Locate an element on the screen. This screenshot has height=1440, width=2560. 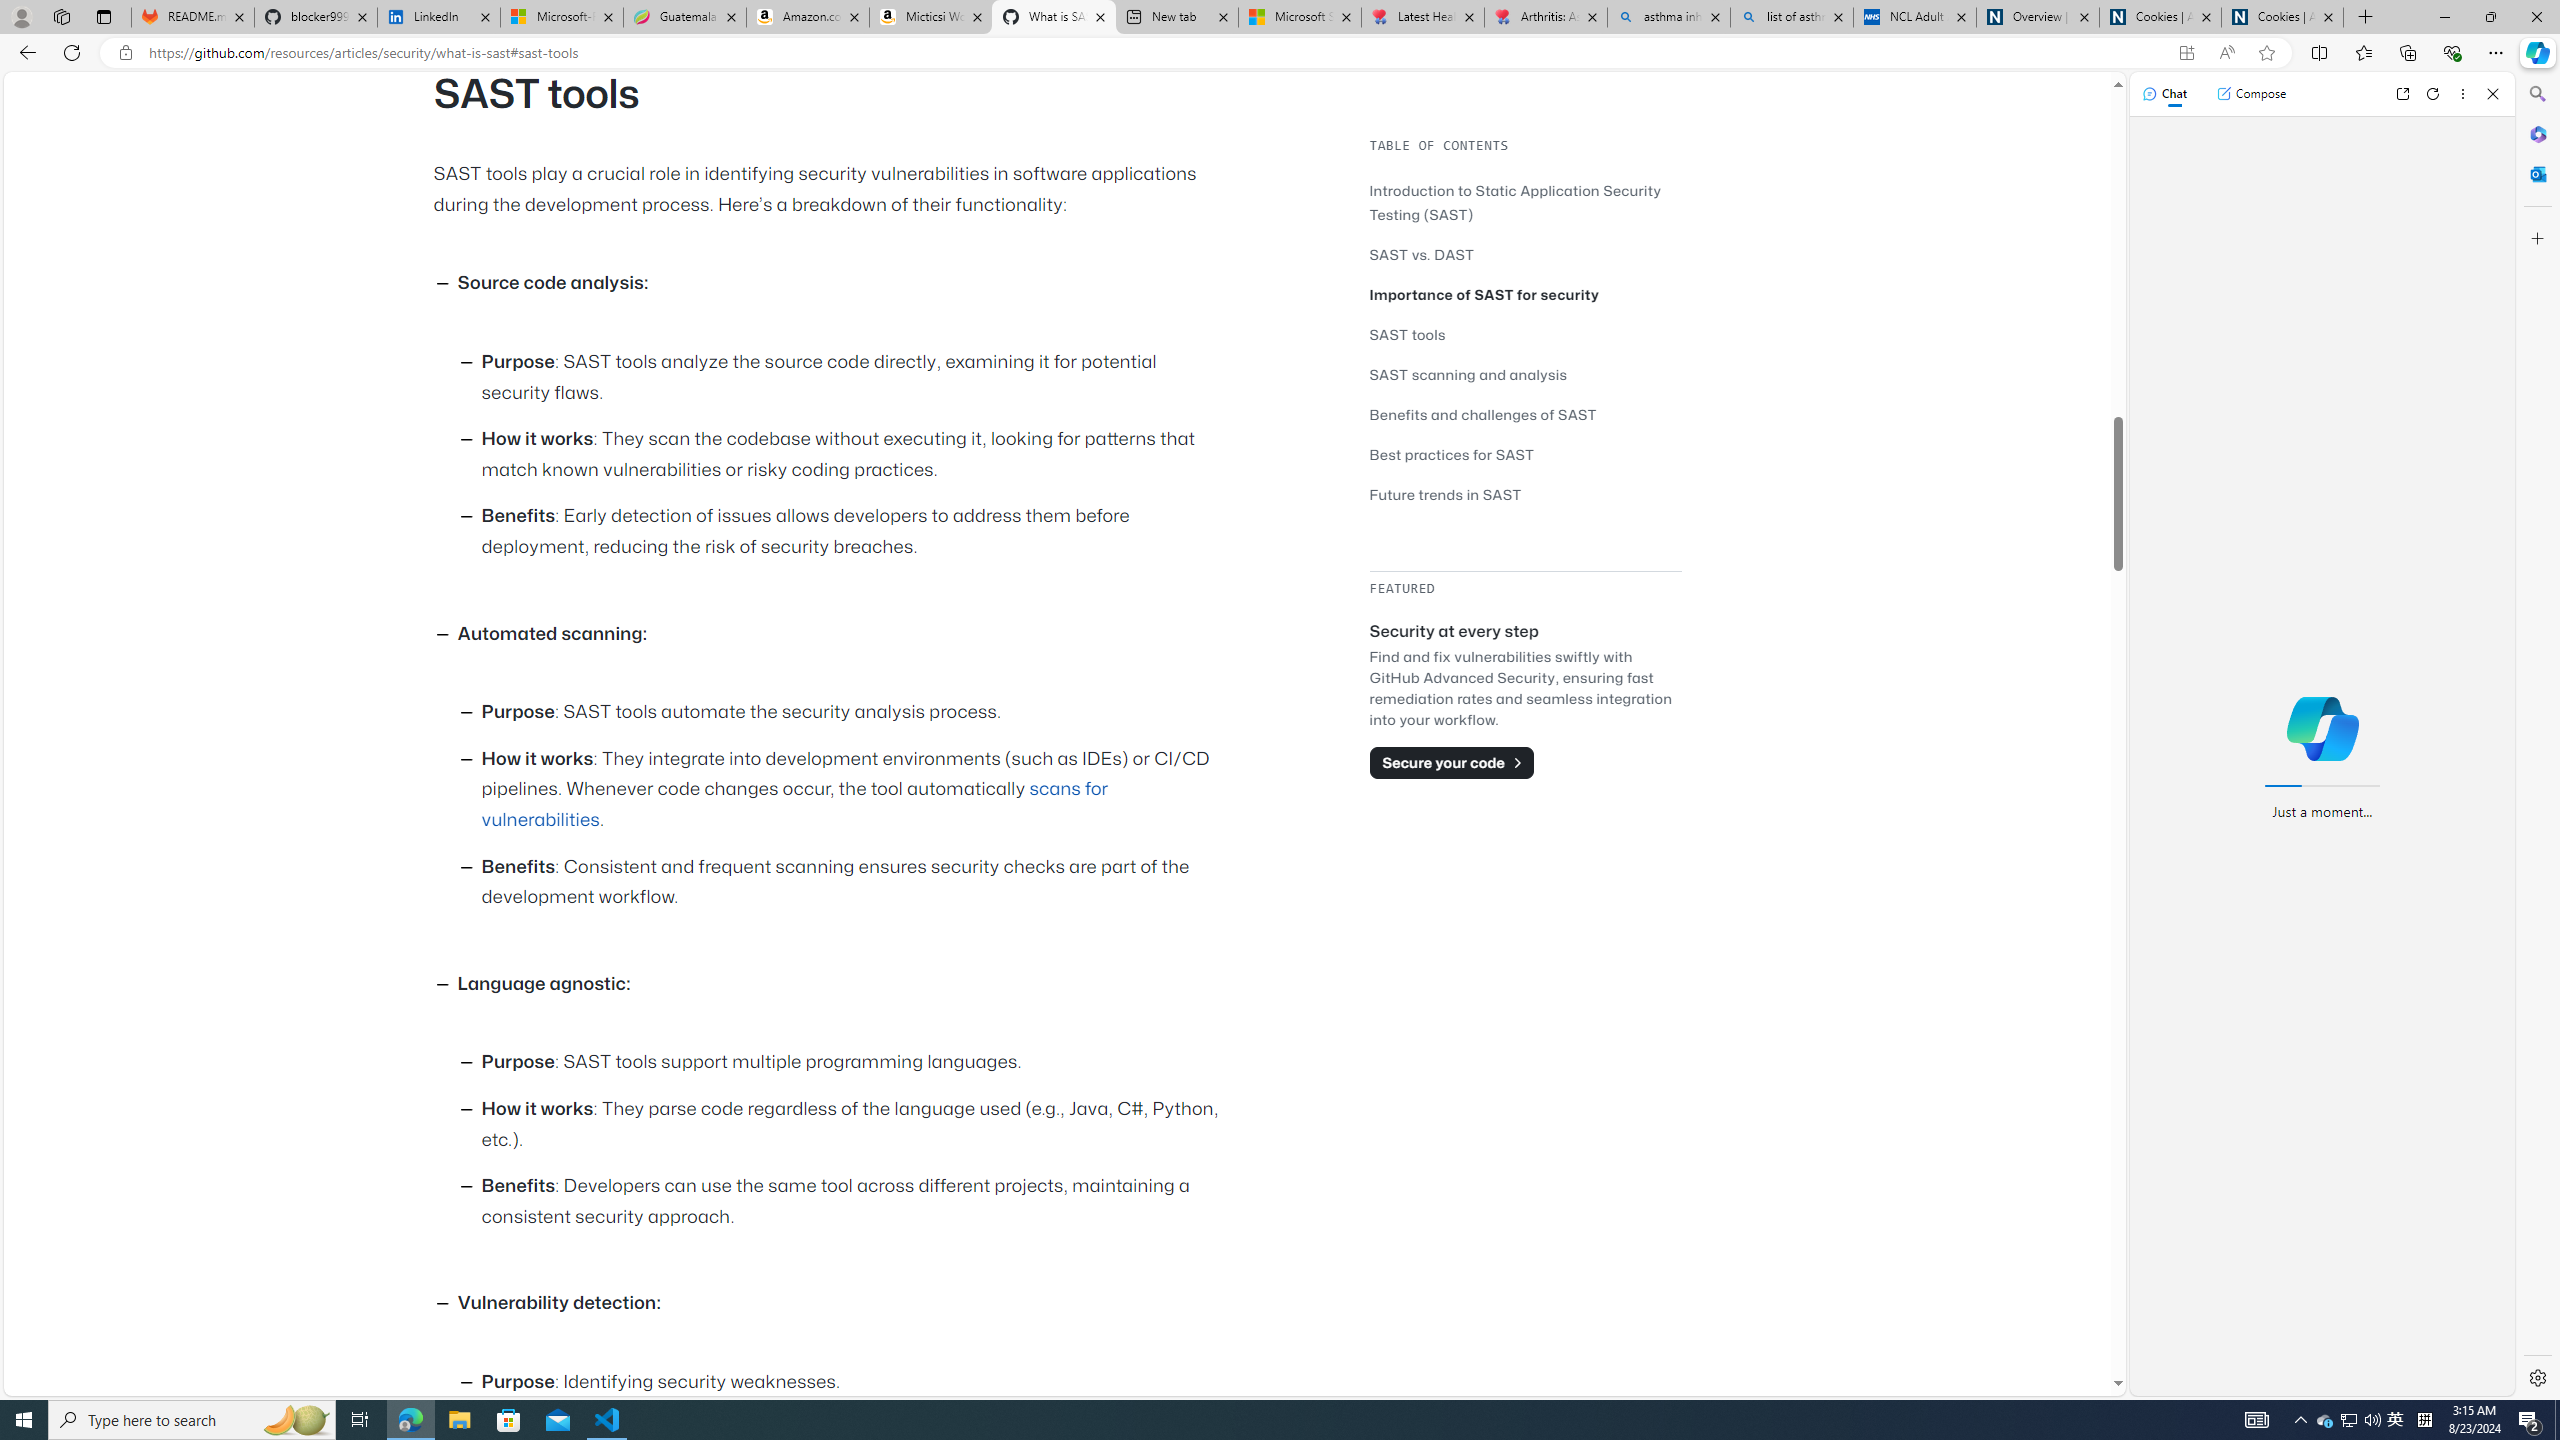
Introduction to Static Application Security Testing (SAST) is located at coordinates (1515, 202).